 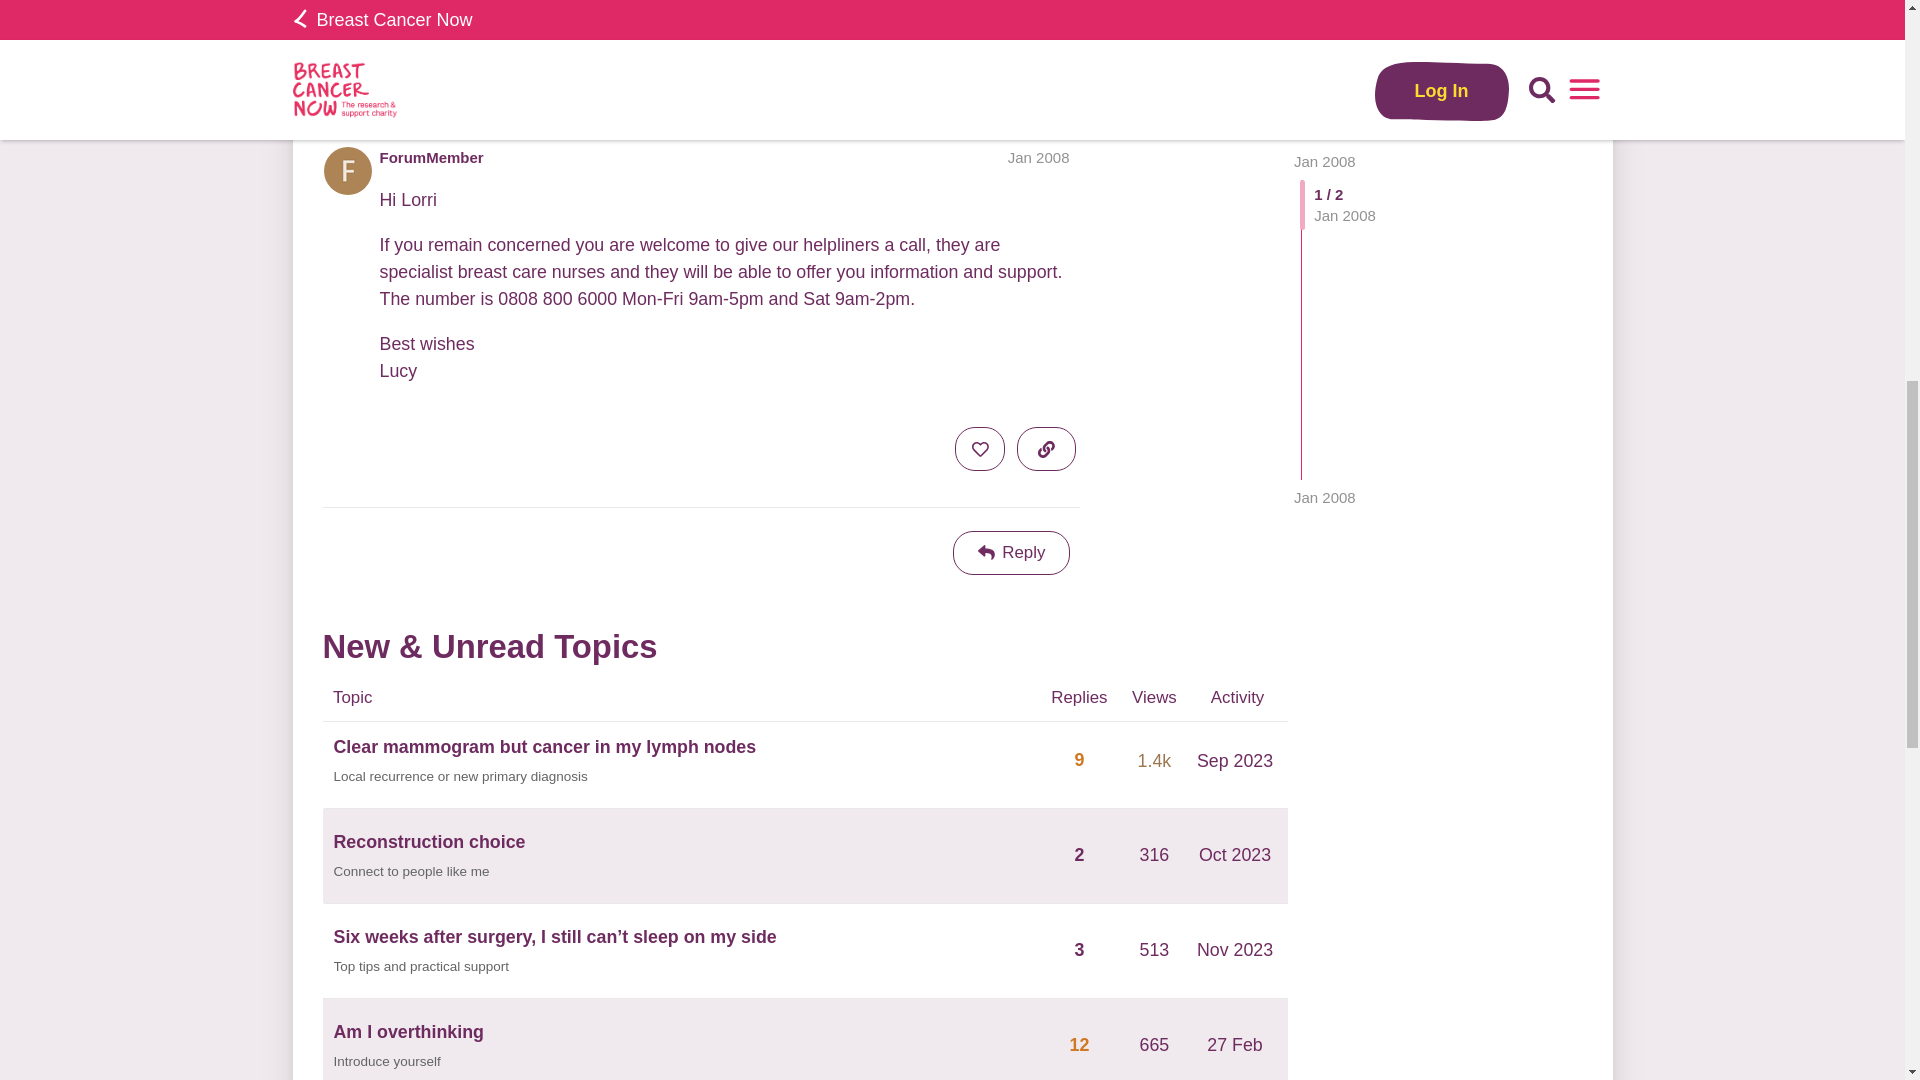 What do you see at coordinates (449, 75) in the screenshot?
I see `3 Jan 2008 04:16` at bounding box center [449, 75].